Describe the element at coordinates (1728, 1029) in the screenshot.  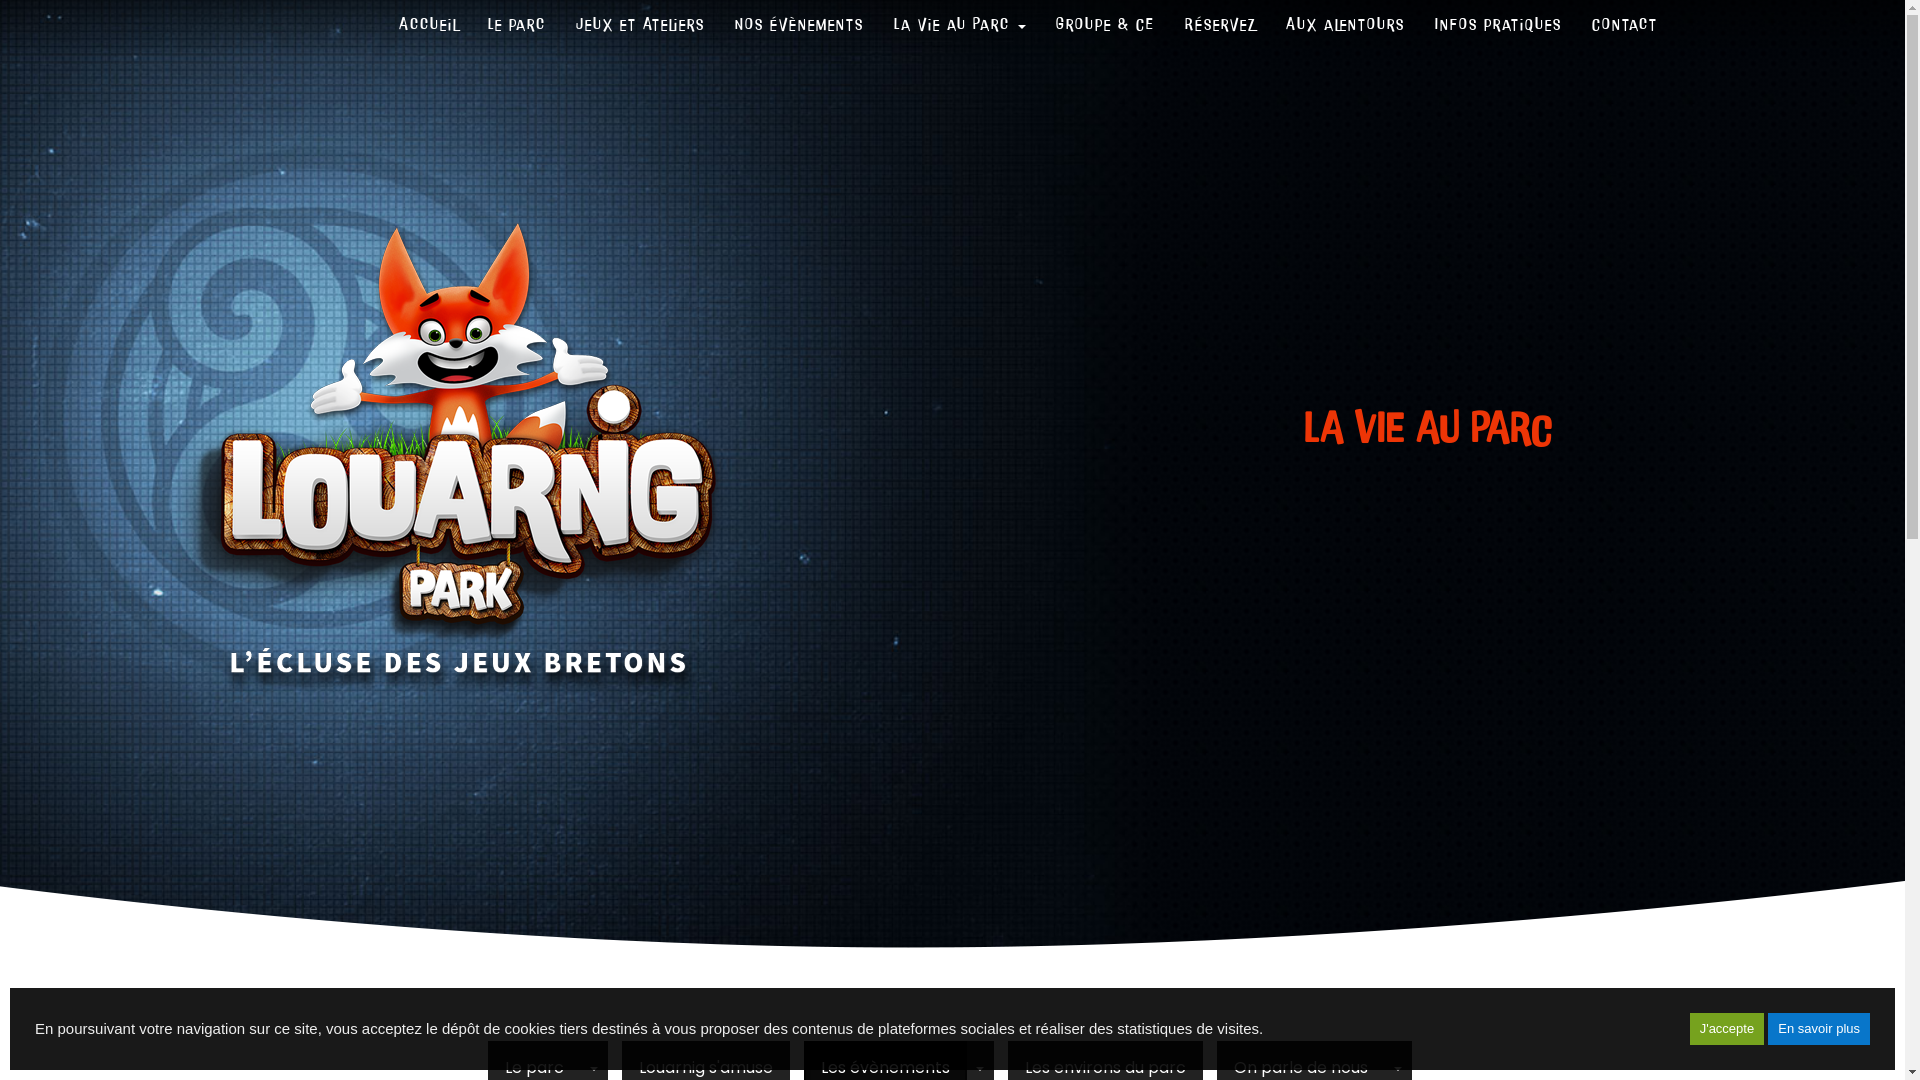
I see `J'accepte` at that location.